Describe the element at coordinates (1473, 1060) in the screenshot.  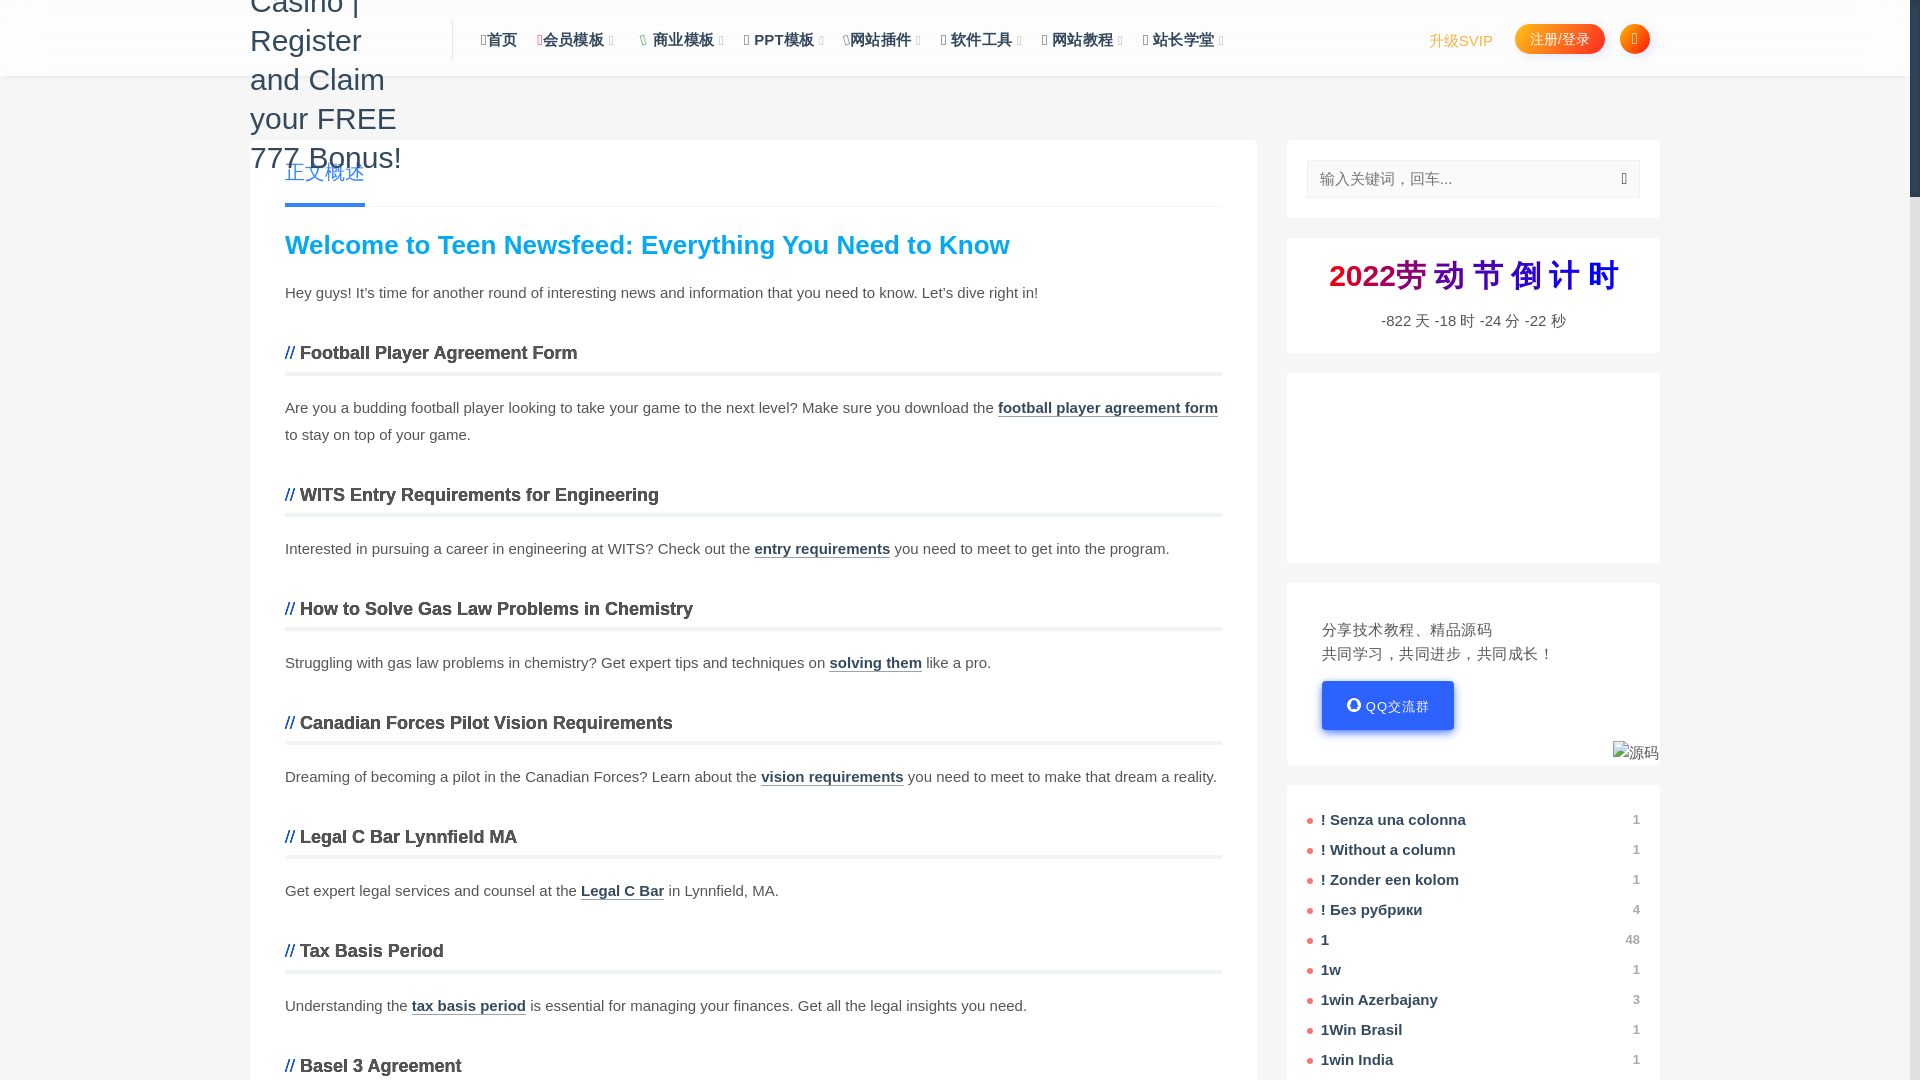
I see `View all posts in 1win India` at that location.